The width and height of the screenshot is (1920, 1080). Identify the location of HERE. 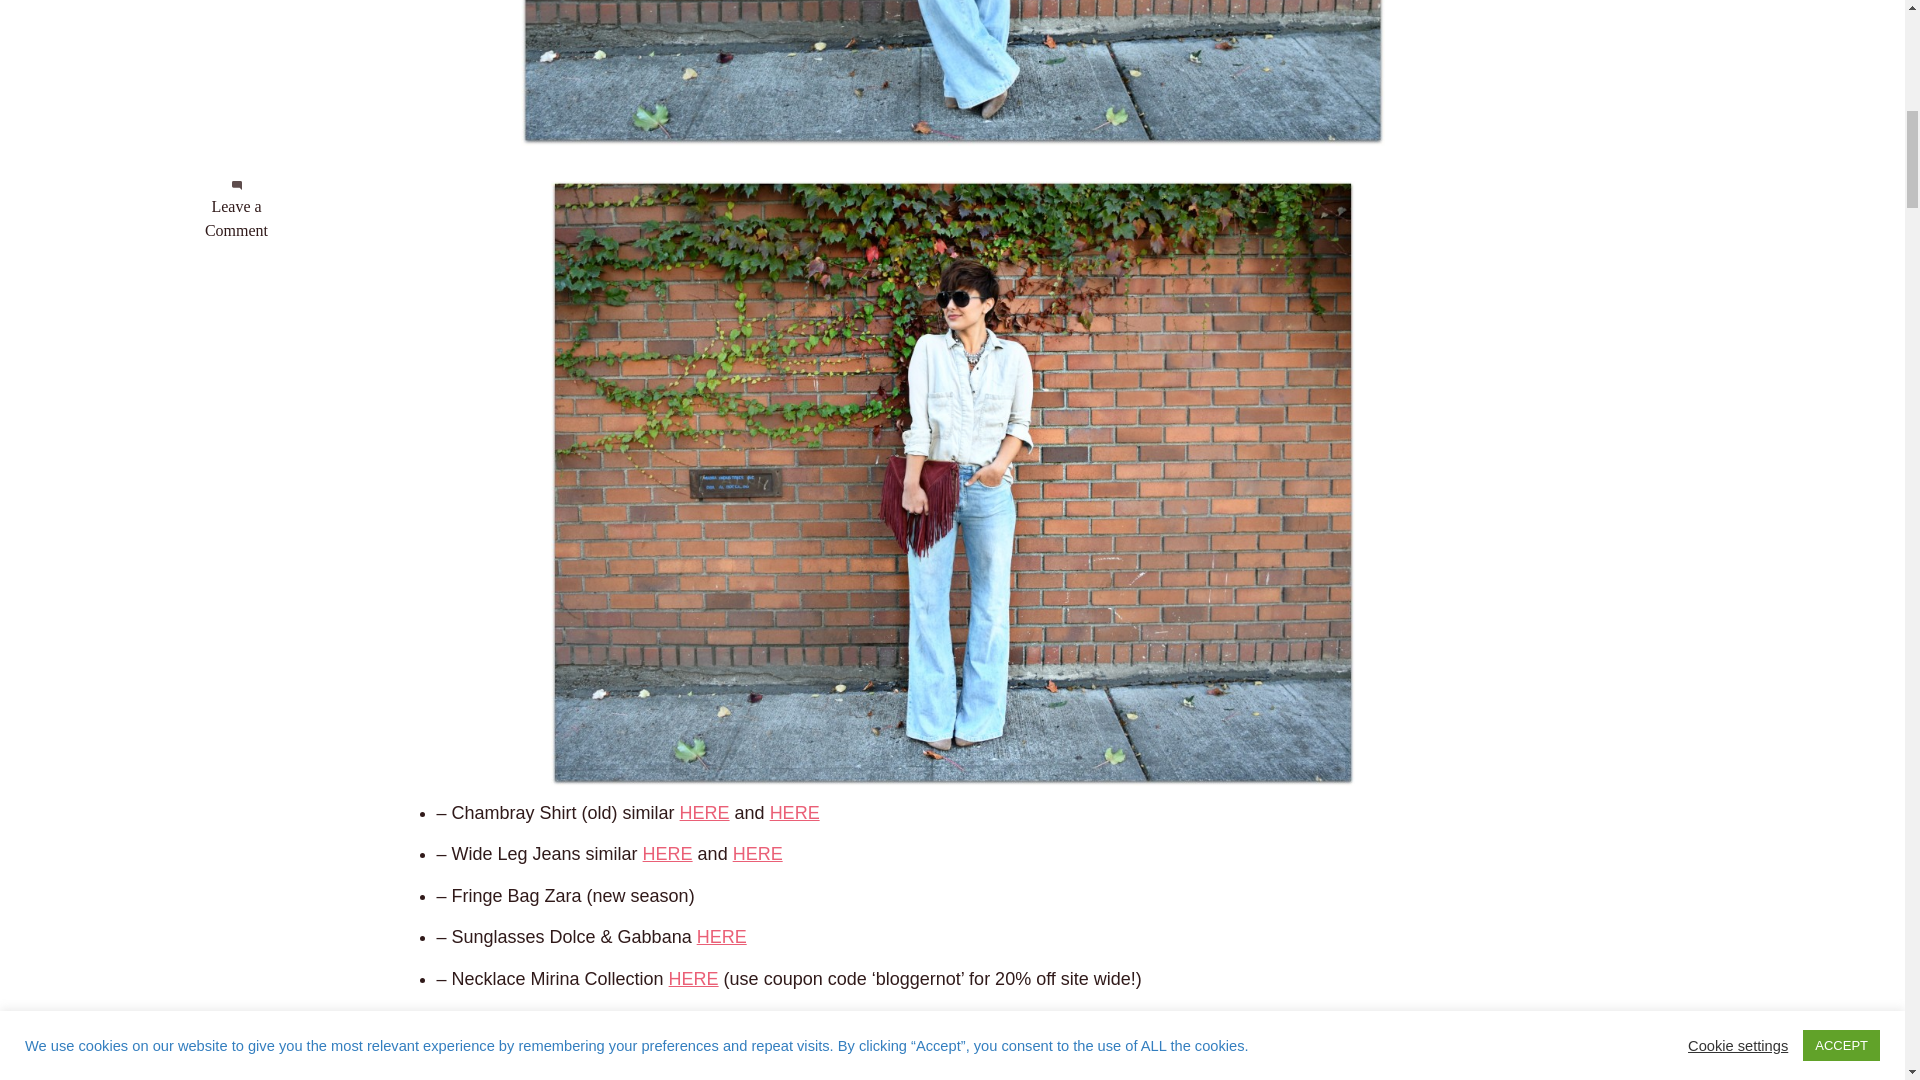
(758, 854).